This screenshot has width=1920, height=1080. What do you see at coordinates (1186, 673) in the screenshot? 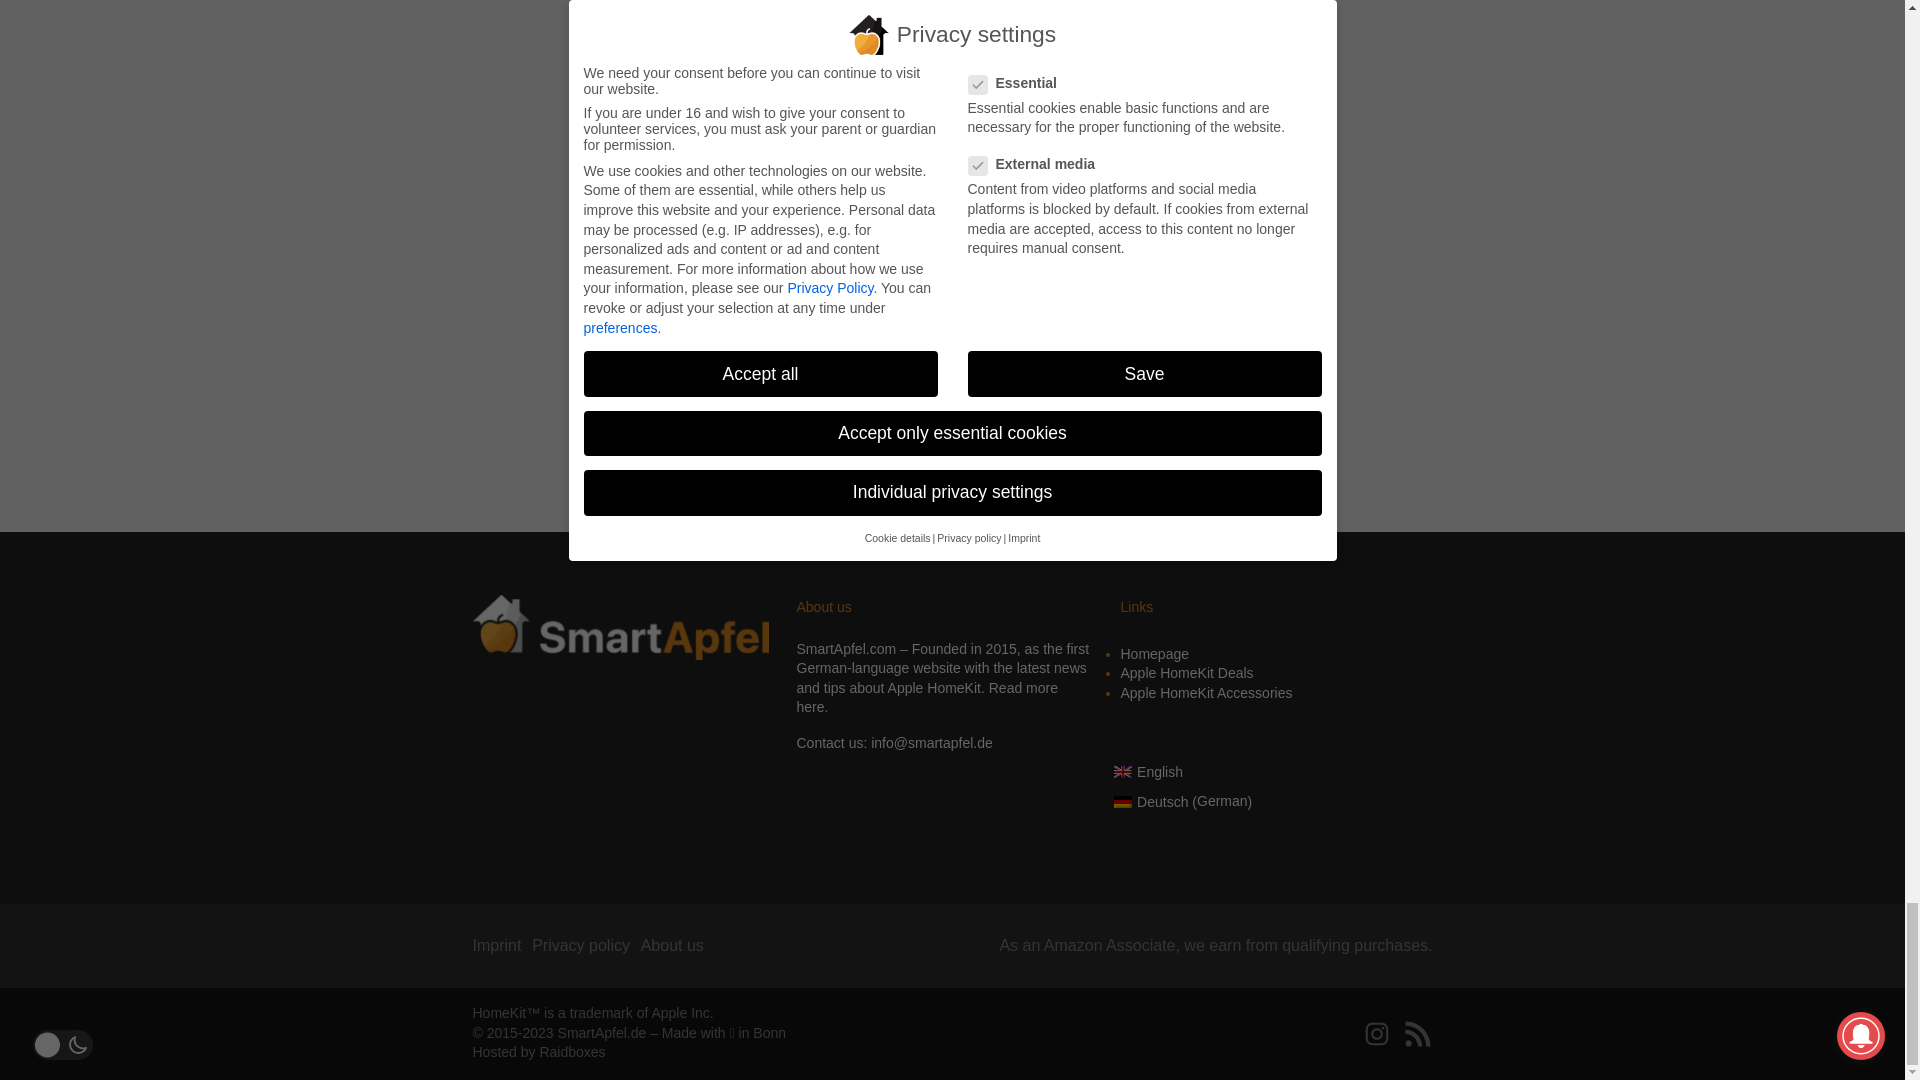
I see `Apple HomeKit Deals` at bounding box center [1186, 673].